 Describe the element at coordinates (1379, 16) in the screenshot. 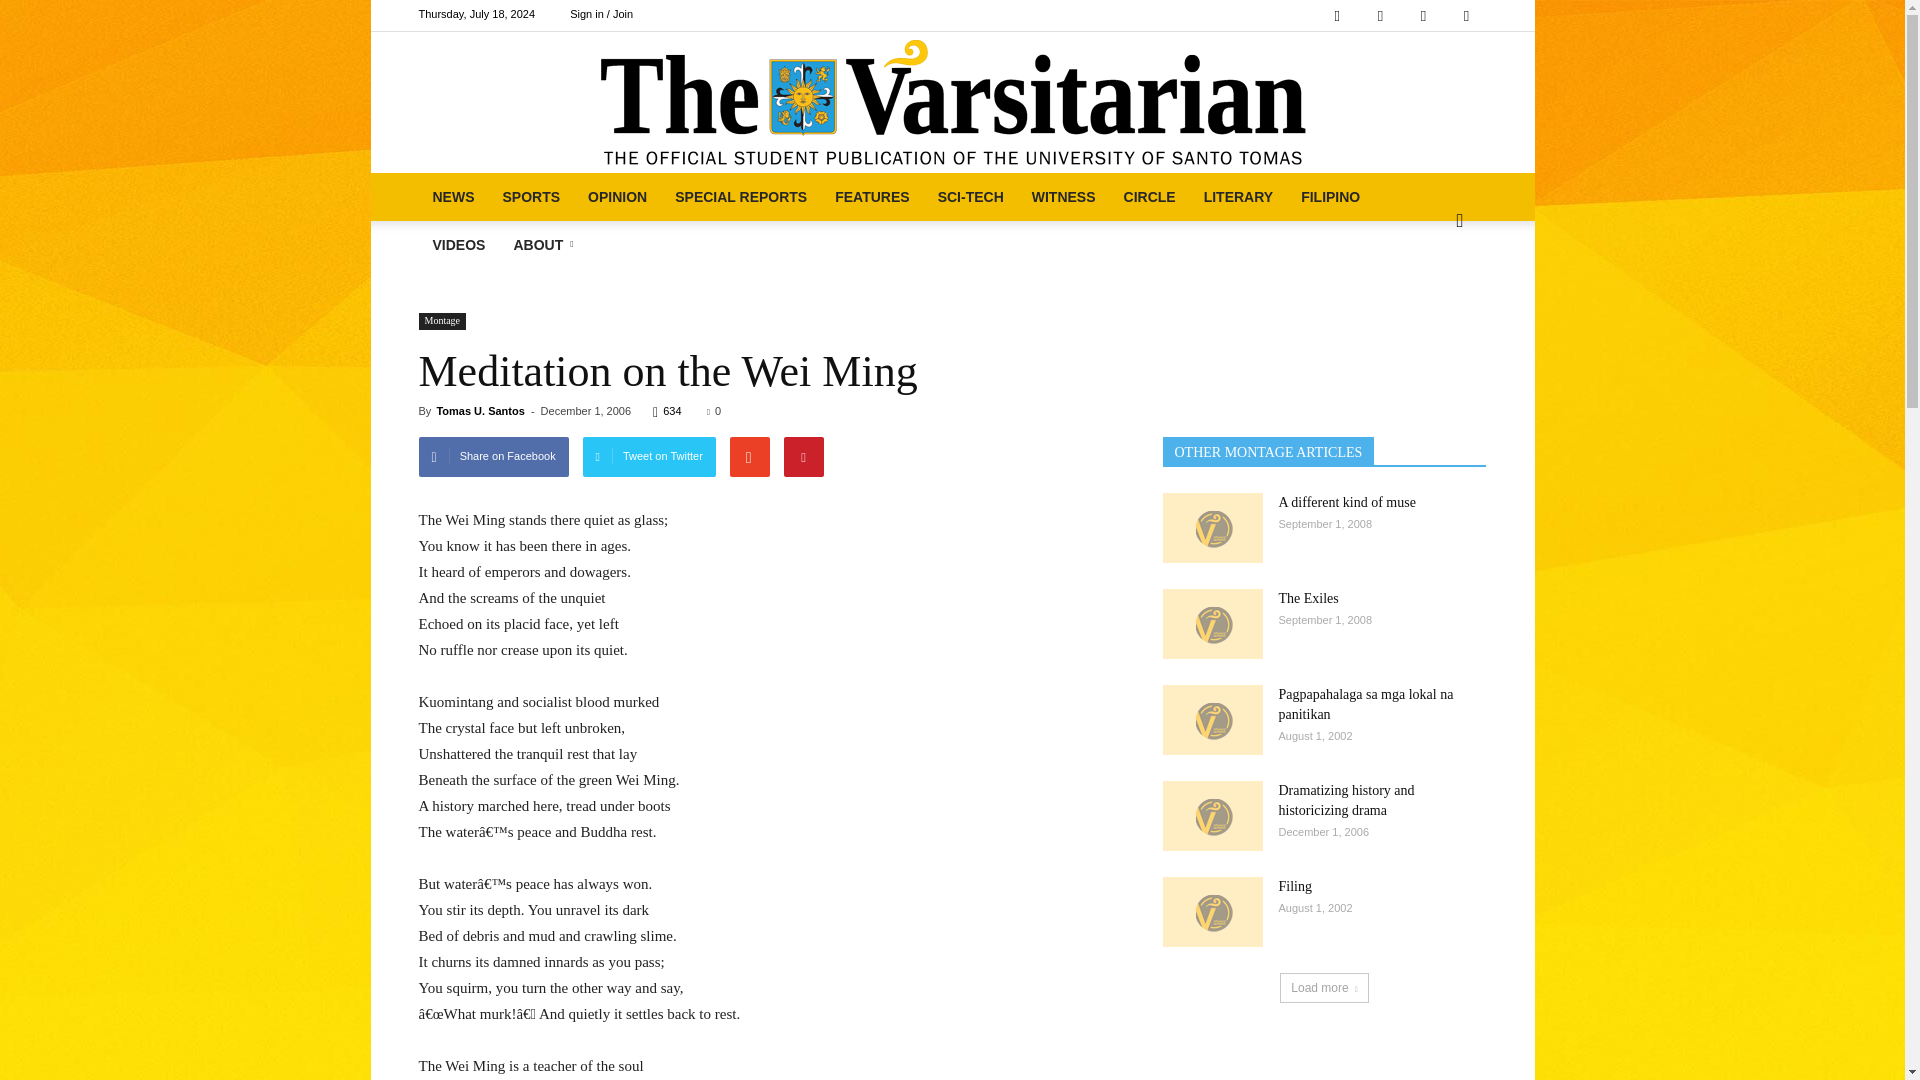

I see `Instagram` at that location.